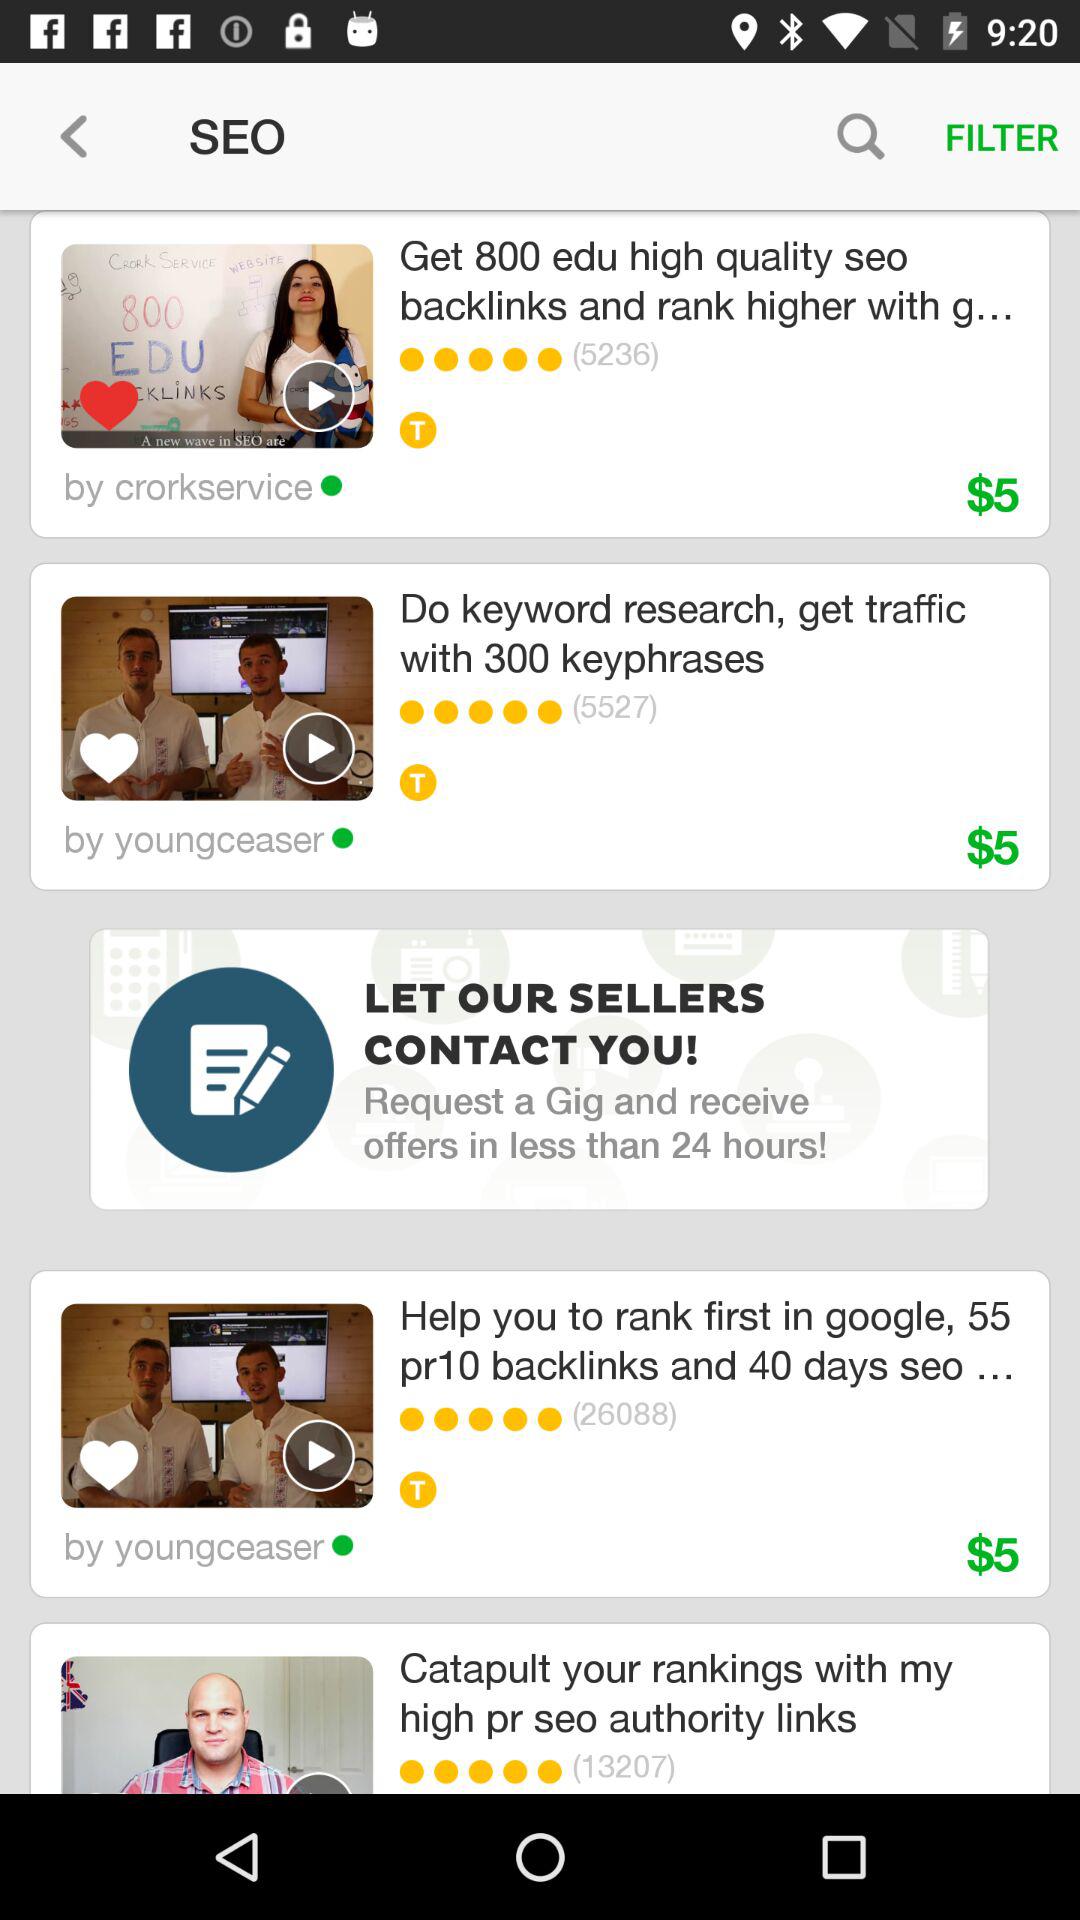 The image size is (1080, 1920). I want to click on select item below do keyword research, so click(486, 712).